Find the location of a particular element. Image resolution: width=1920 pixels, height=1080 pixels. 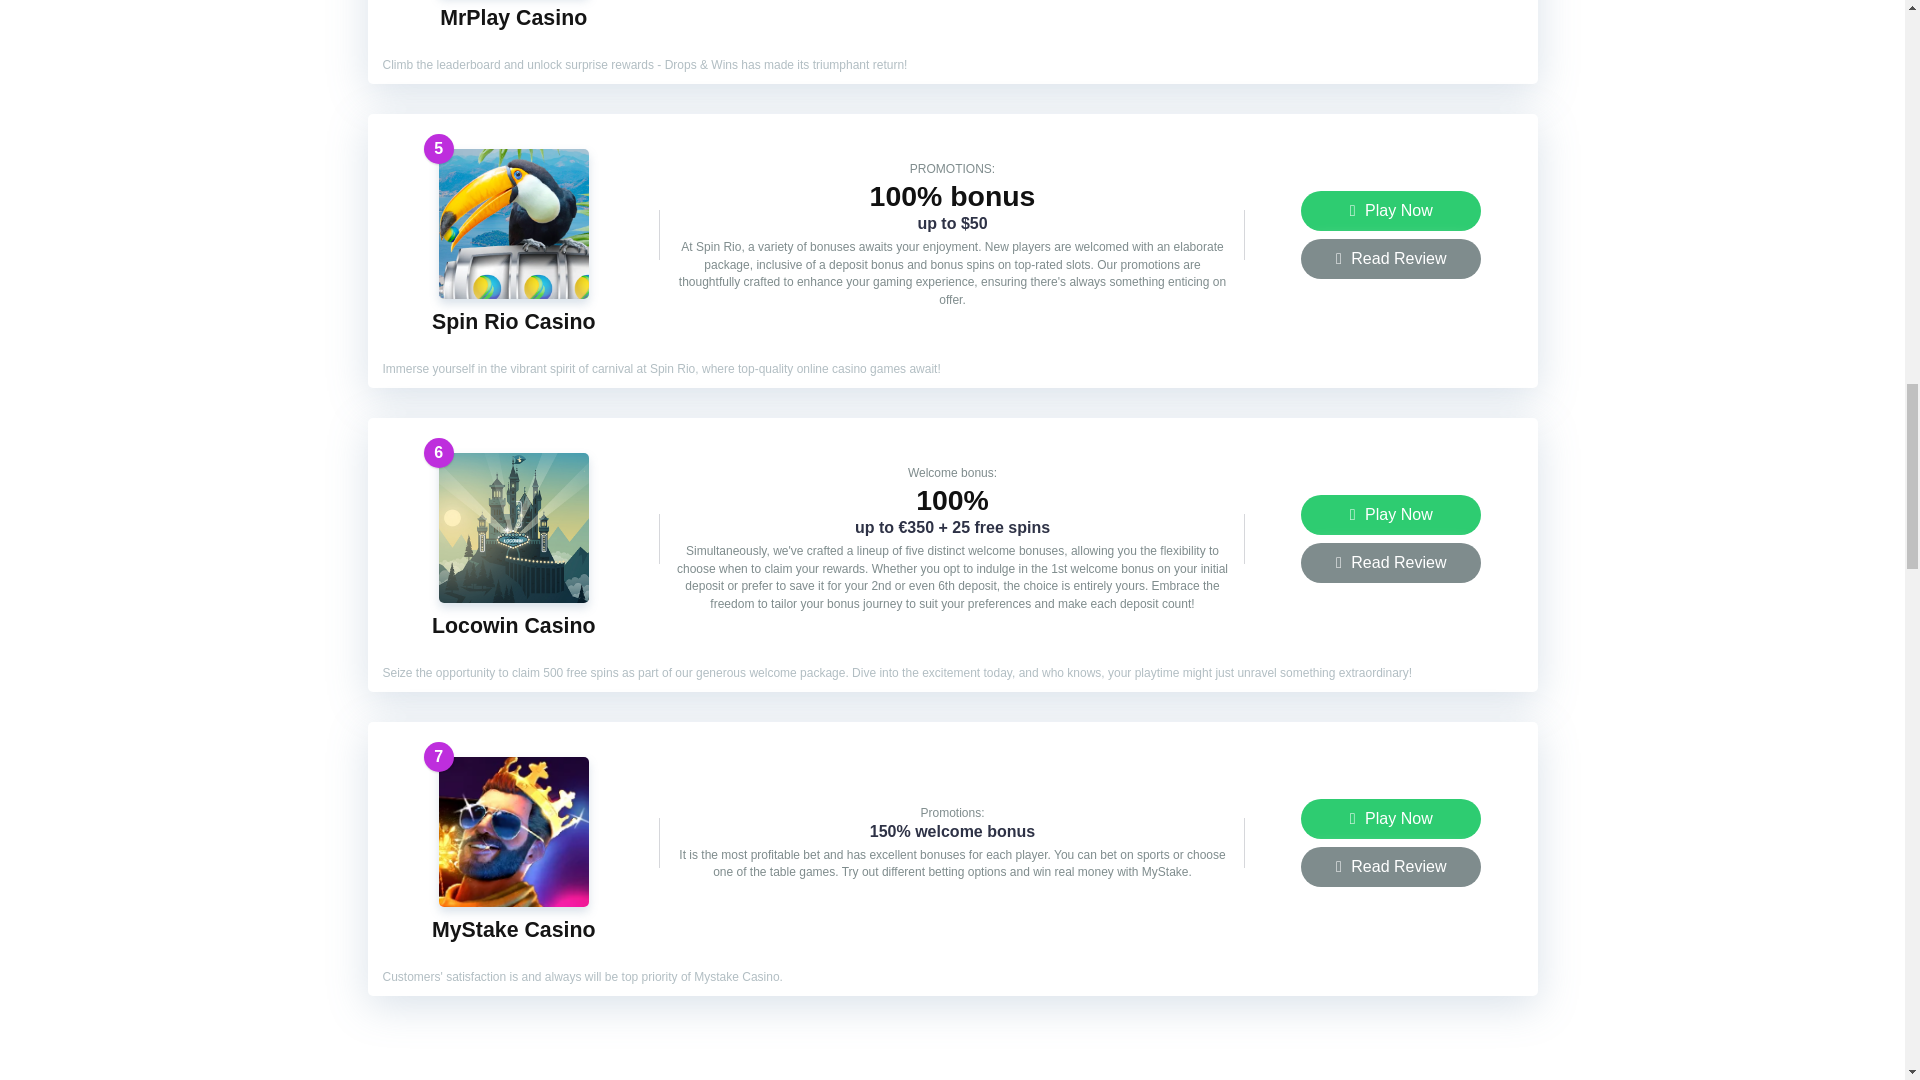

Read Review is located at coordinates (1390, 866).